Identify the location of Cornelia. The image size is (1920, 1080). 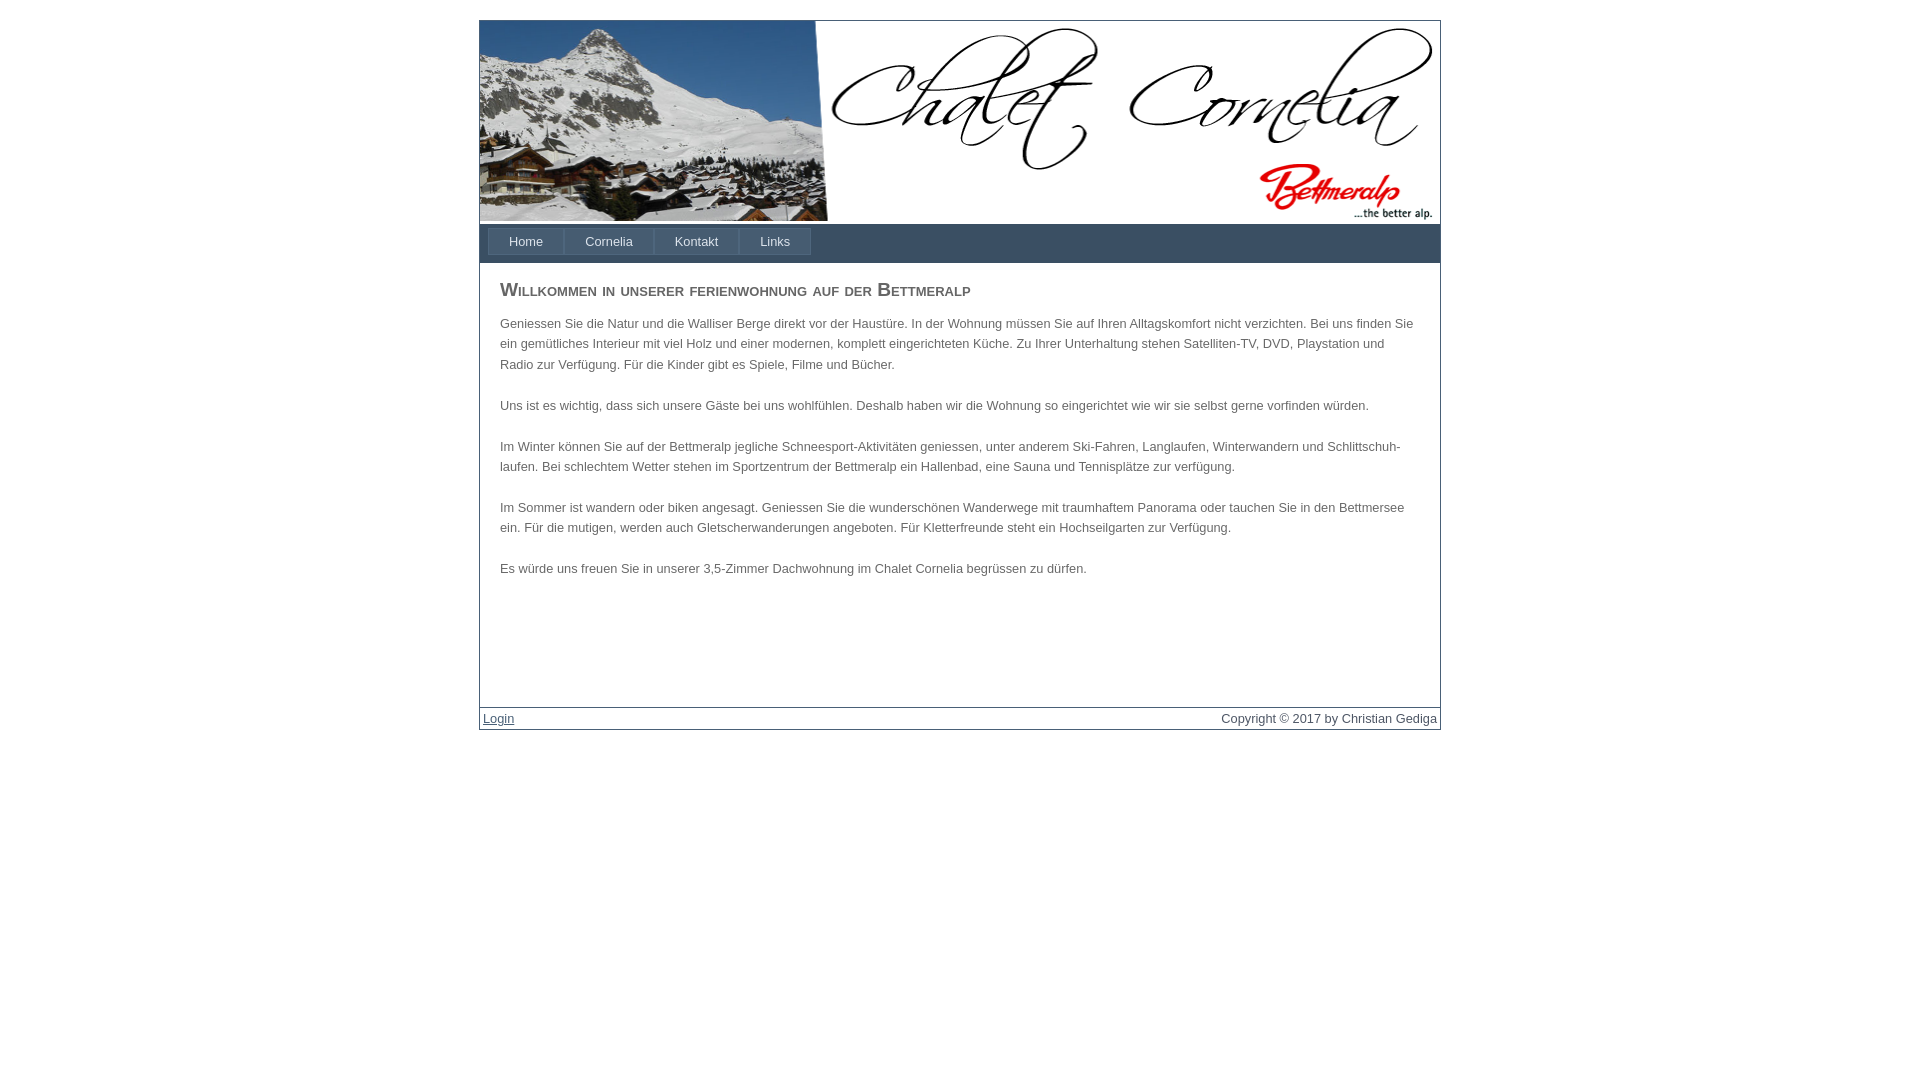
(609, 242).